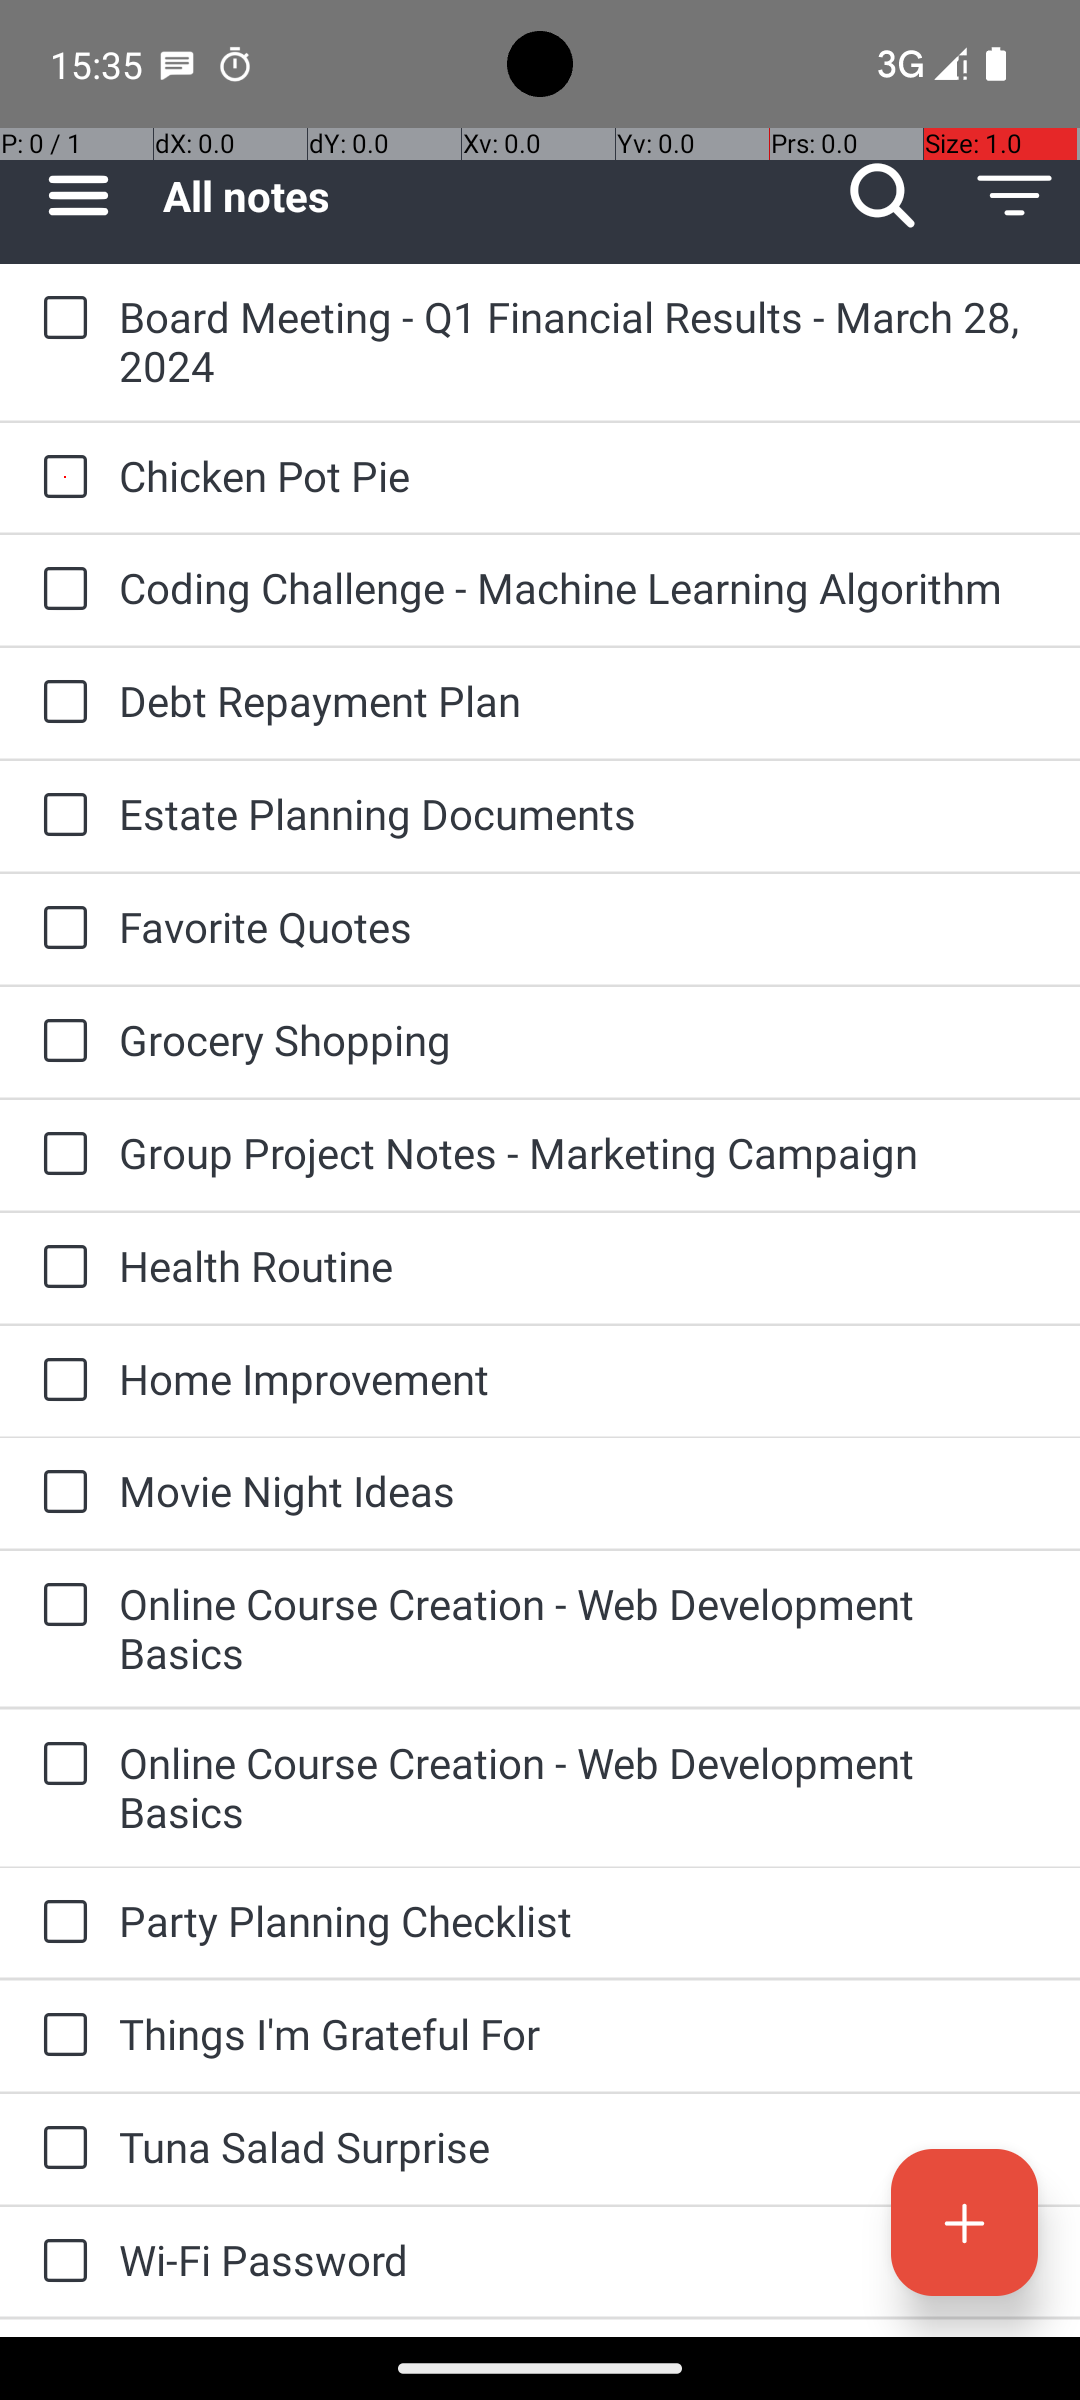 This screenshot has height=2400, width=1080. Describe the element at coordinates (60, 1268) in the screenshot. I see `to-do: Health Routine` at that location.